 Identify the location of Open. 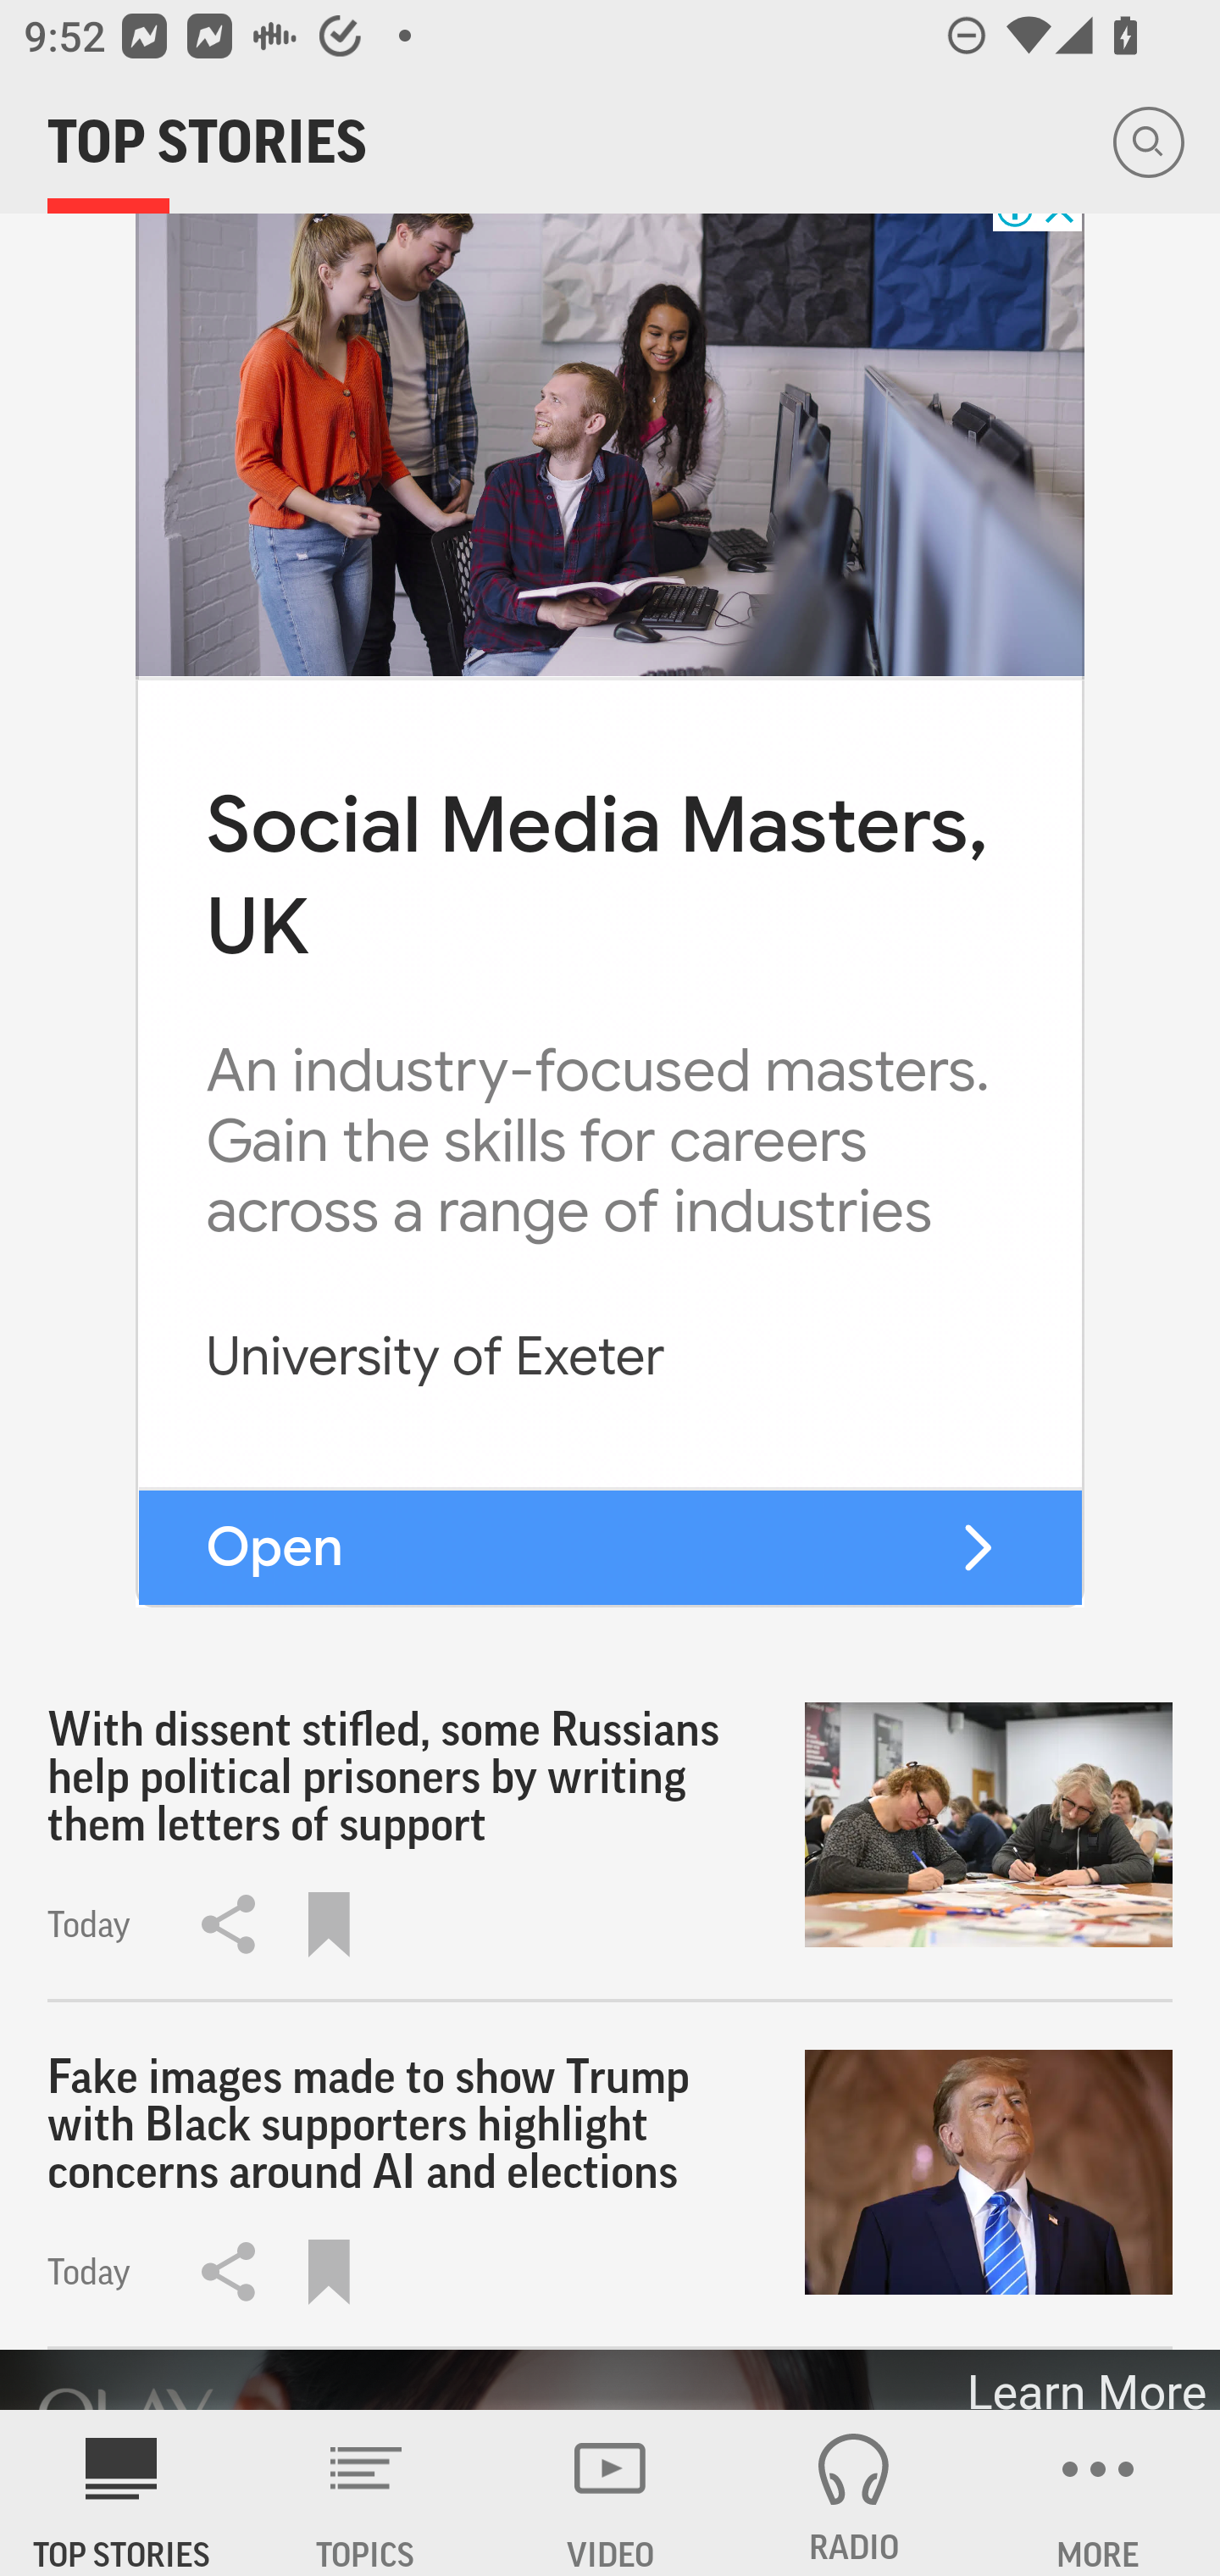
(274, 1546).